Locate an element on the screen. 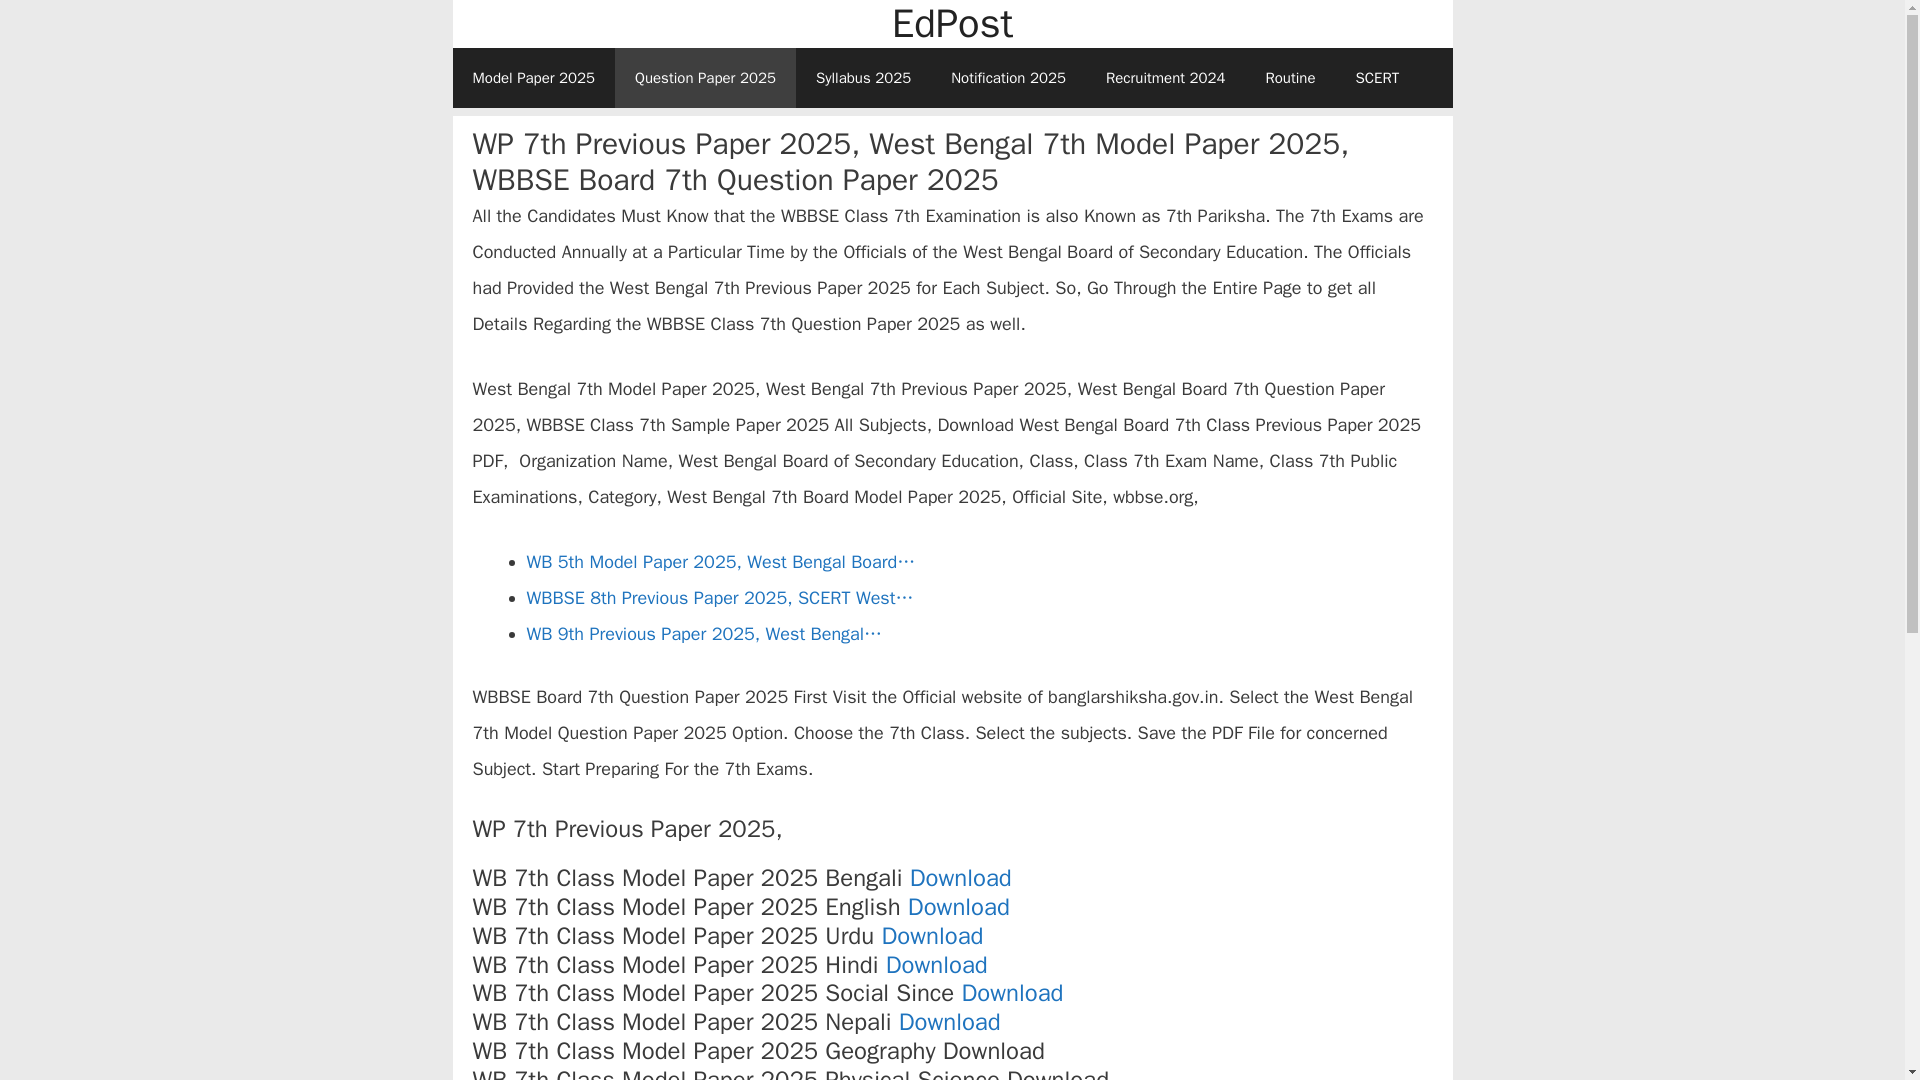  Routine is located at coordinates (1289, 78).